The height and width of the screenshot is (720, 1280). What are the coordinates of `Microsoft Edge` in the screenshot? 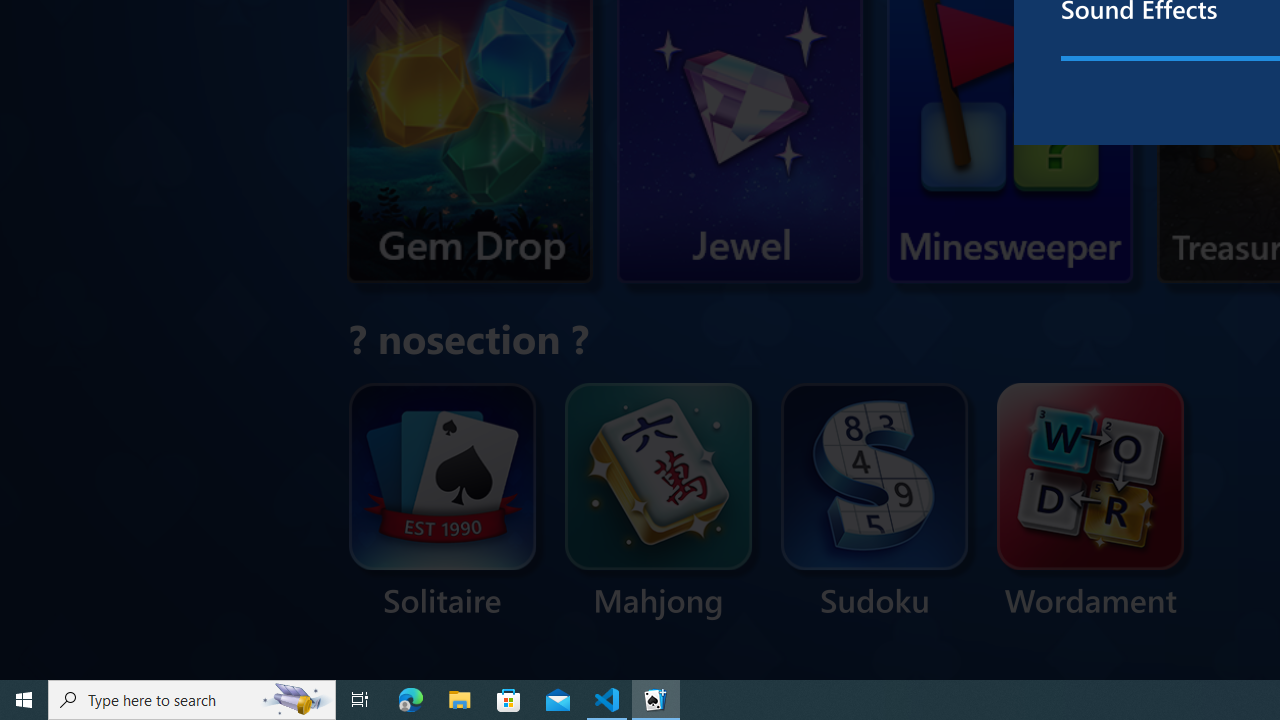 It's located at (411, 700).